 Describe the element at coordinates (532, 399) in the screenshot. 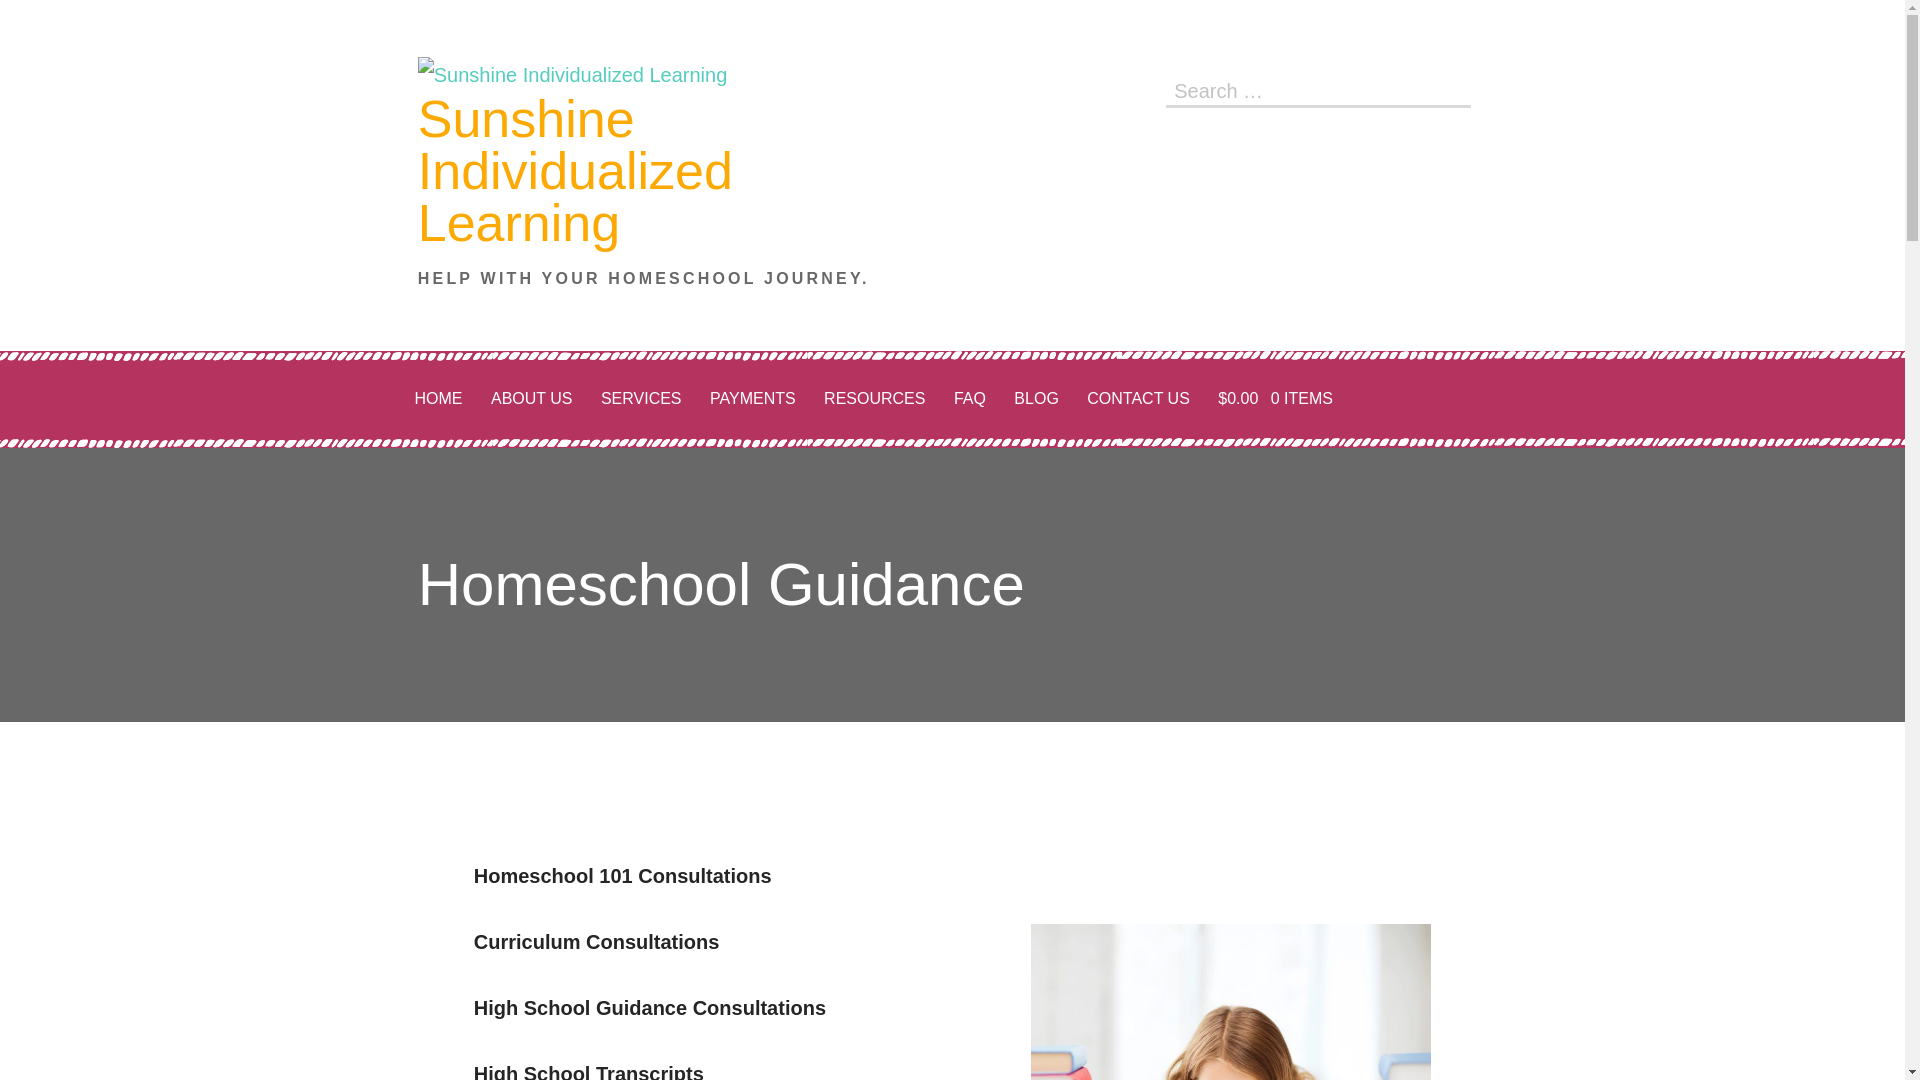

I see `ABOUT US` at that location.